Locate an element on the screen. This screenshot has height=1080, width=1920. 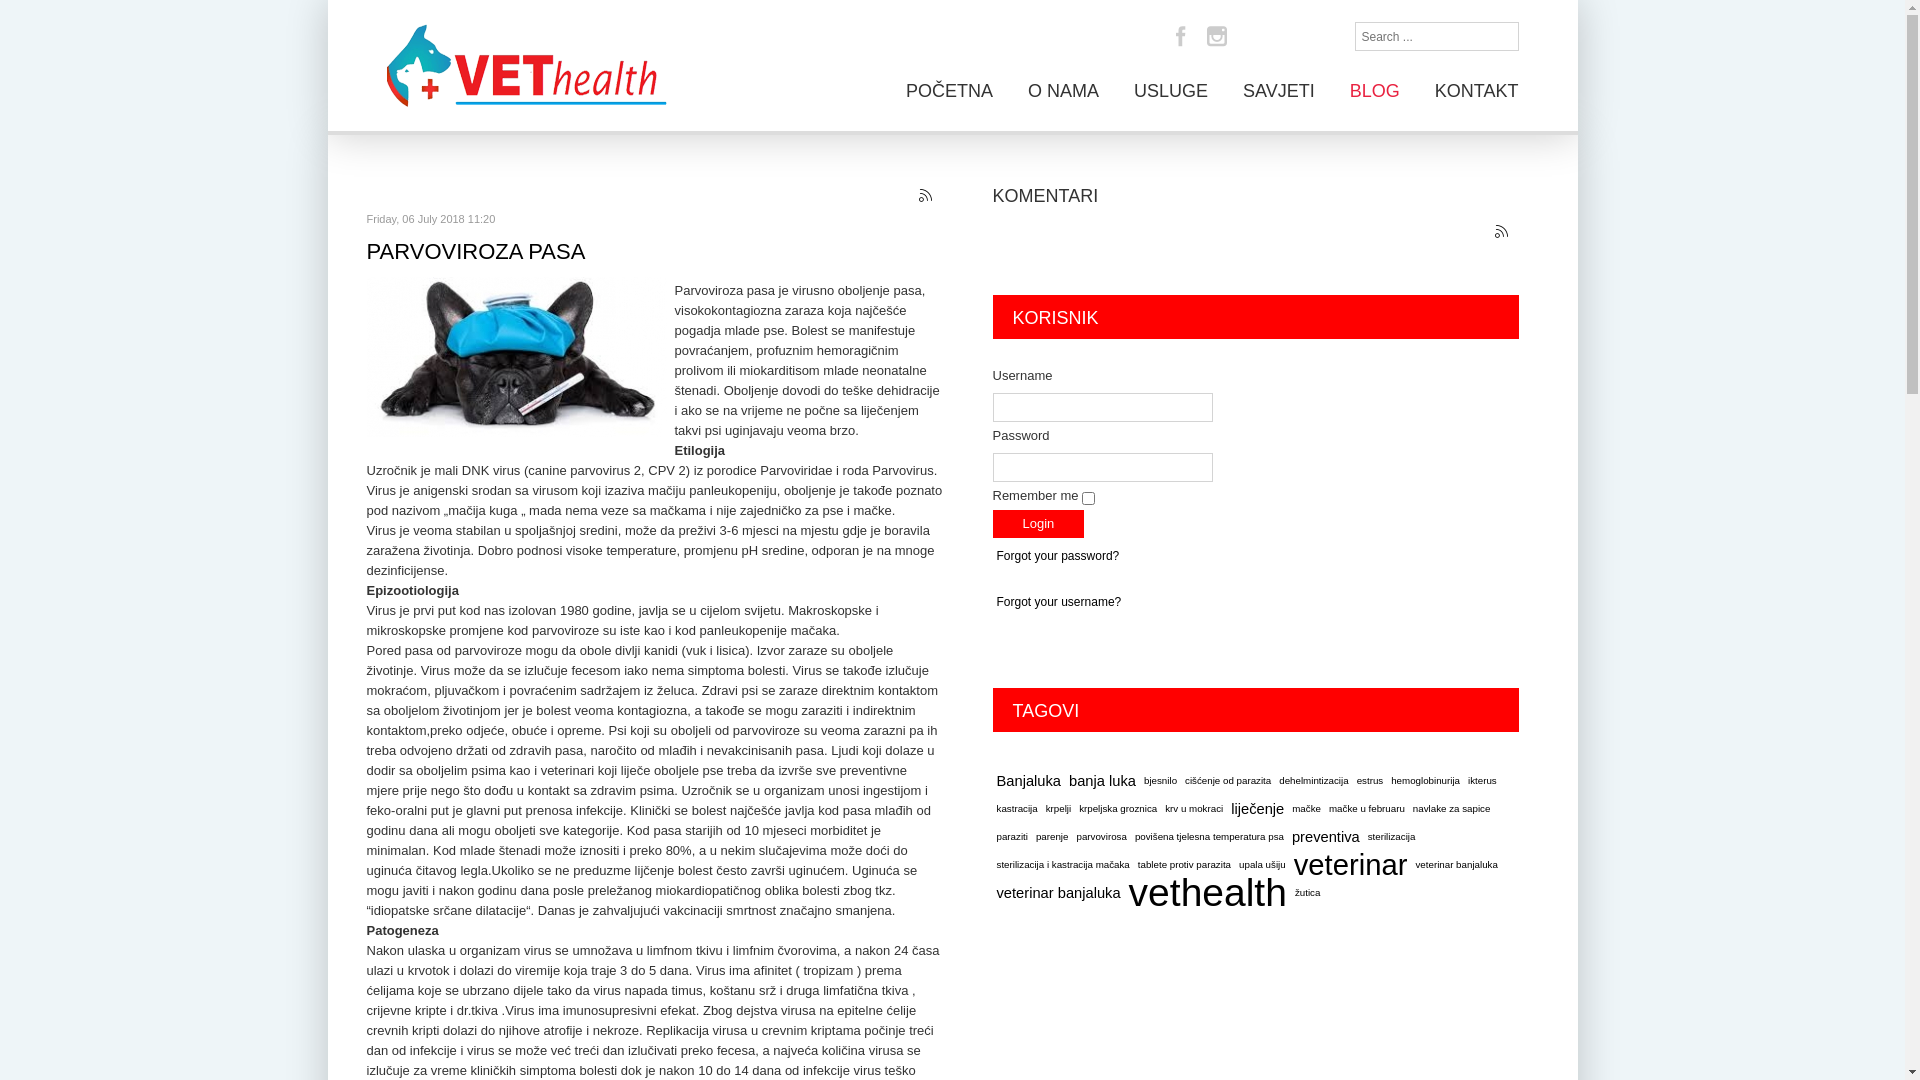
krv u mokraci is located at coordinates (1194, 809).